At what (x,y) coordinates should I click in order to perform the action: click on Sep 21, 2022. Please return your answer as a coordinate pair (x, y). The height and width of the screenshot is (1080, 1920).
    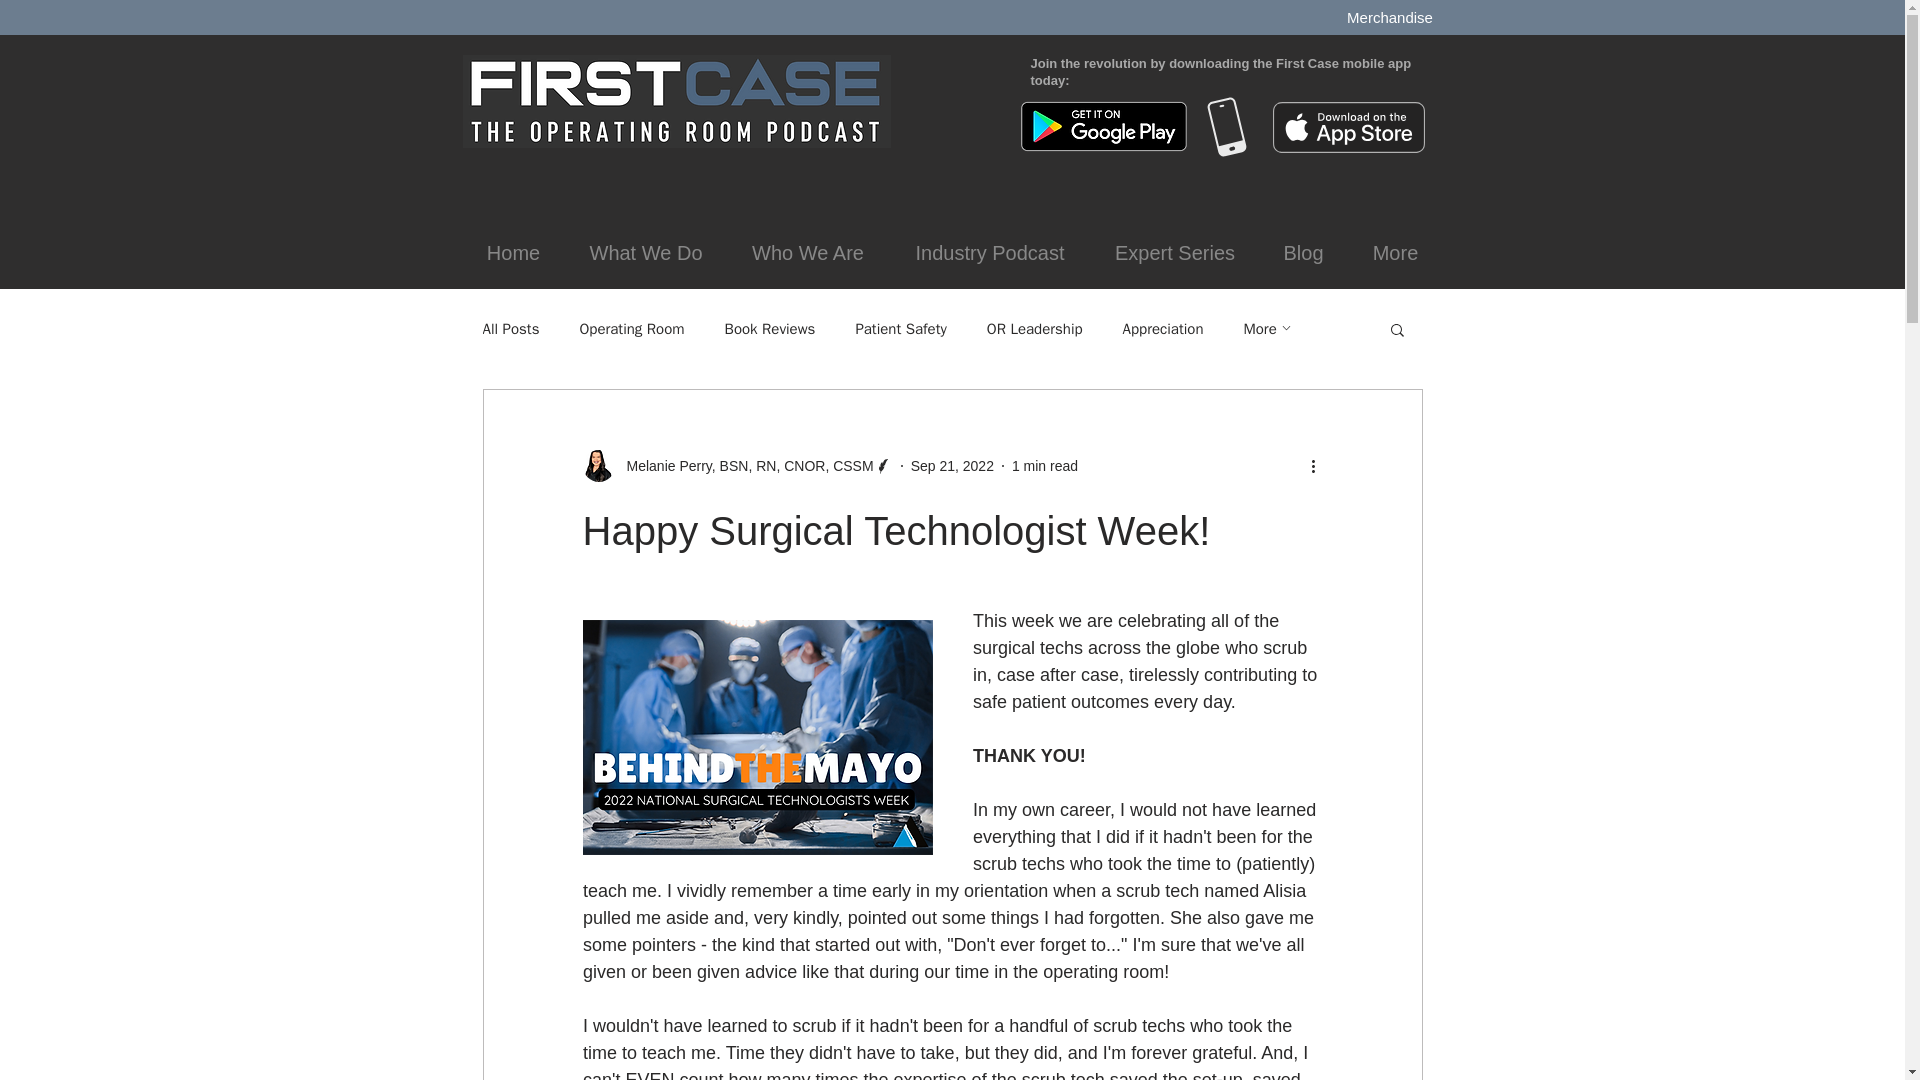
    Looking at the image, I should click on (952, 466).